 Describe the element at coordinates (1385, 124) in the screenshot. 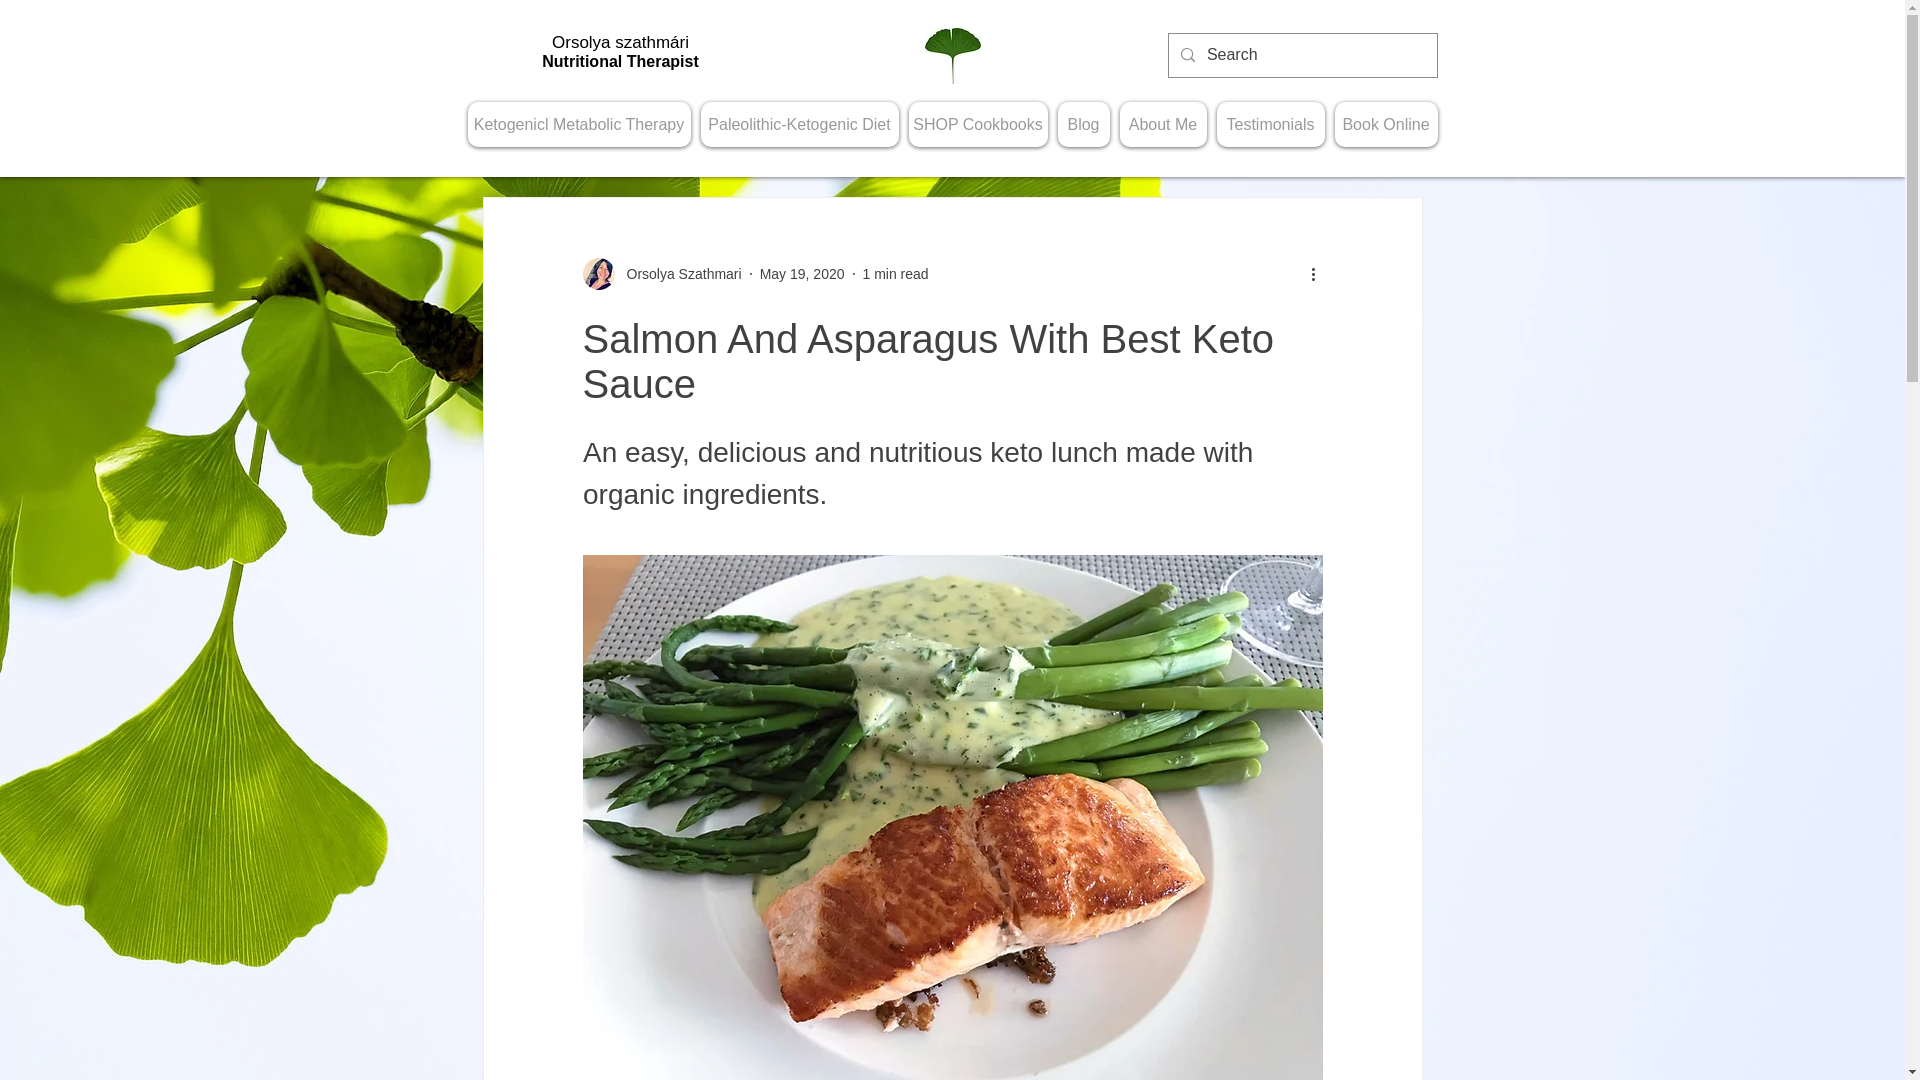

I see `Book Online` at that location.